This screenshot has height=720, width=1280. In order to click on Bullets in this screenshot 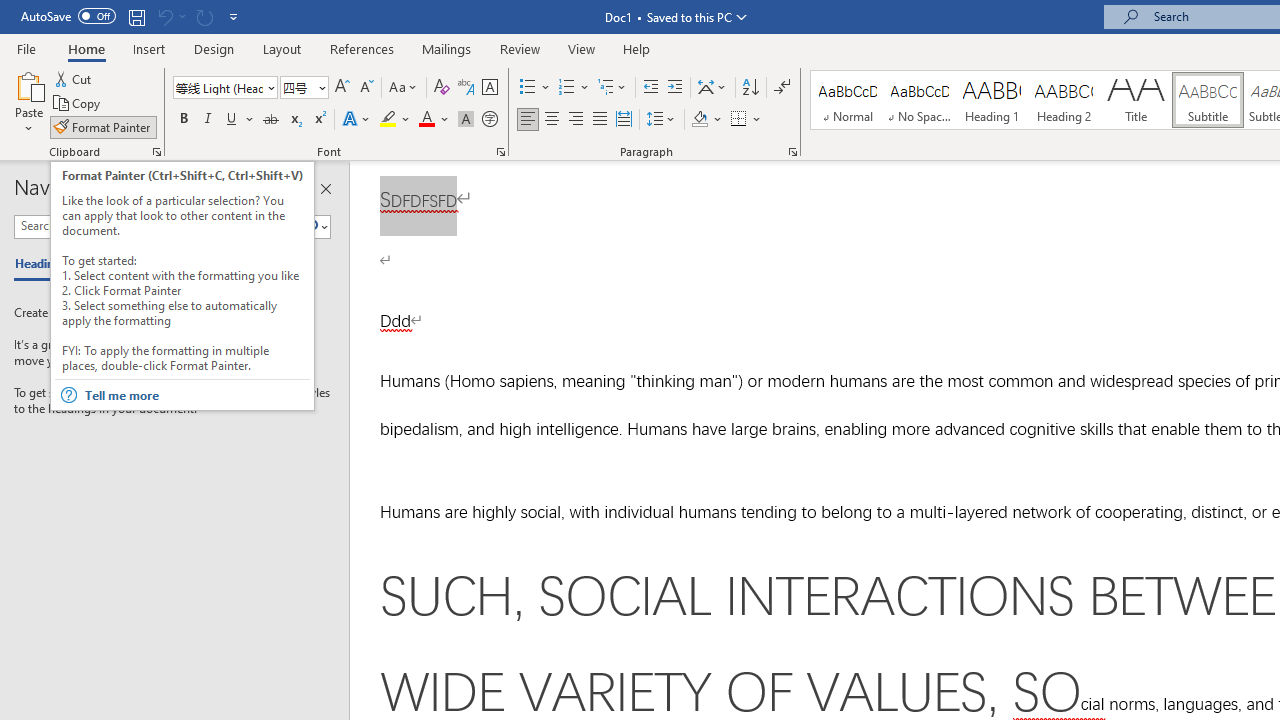, I will do `click(528, 88)`.